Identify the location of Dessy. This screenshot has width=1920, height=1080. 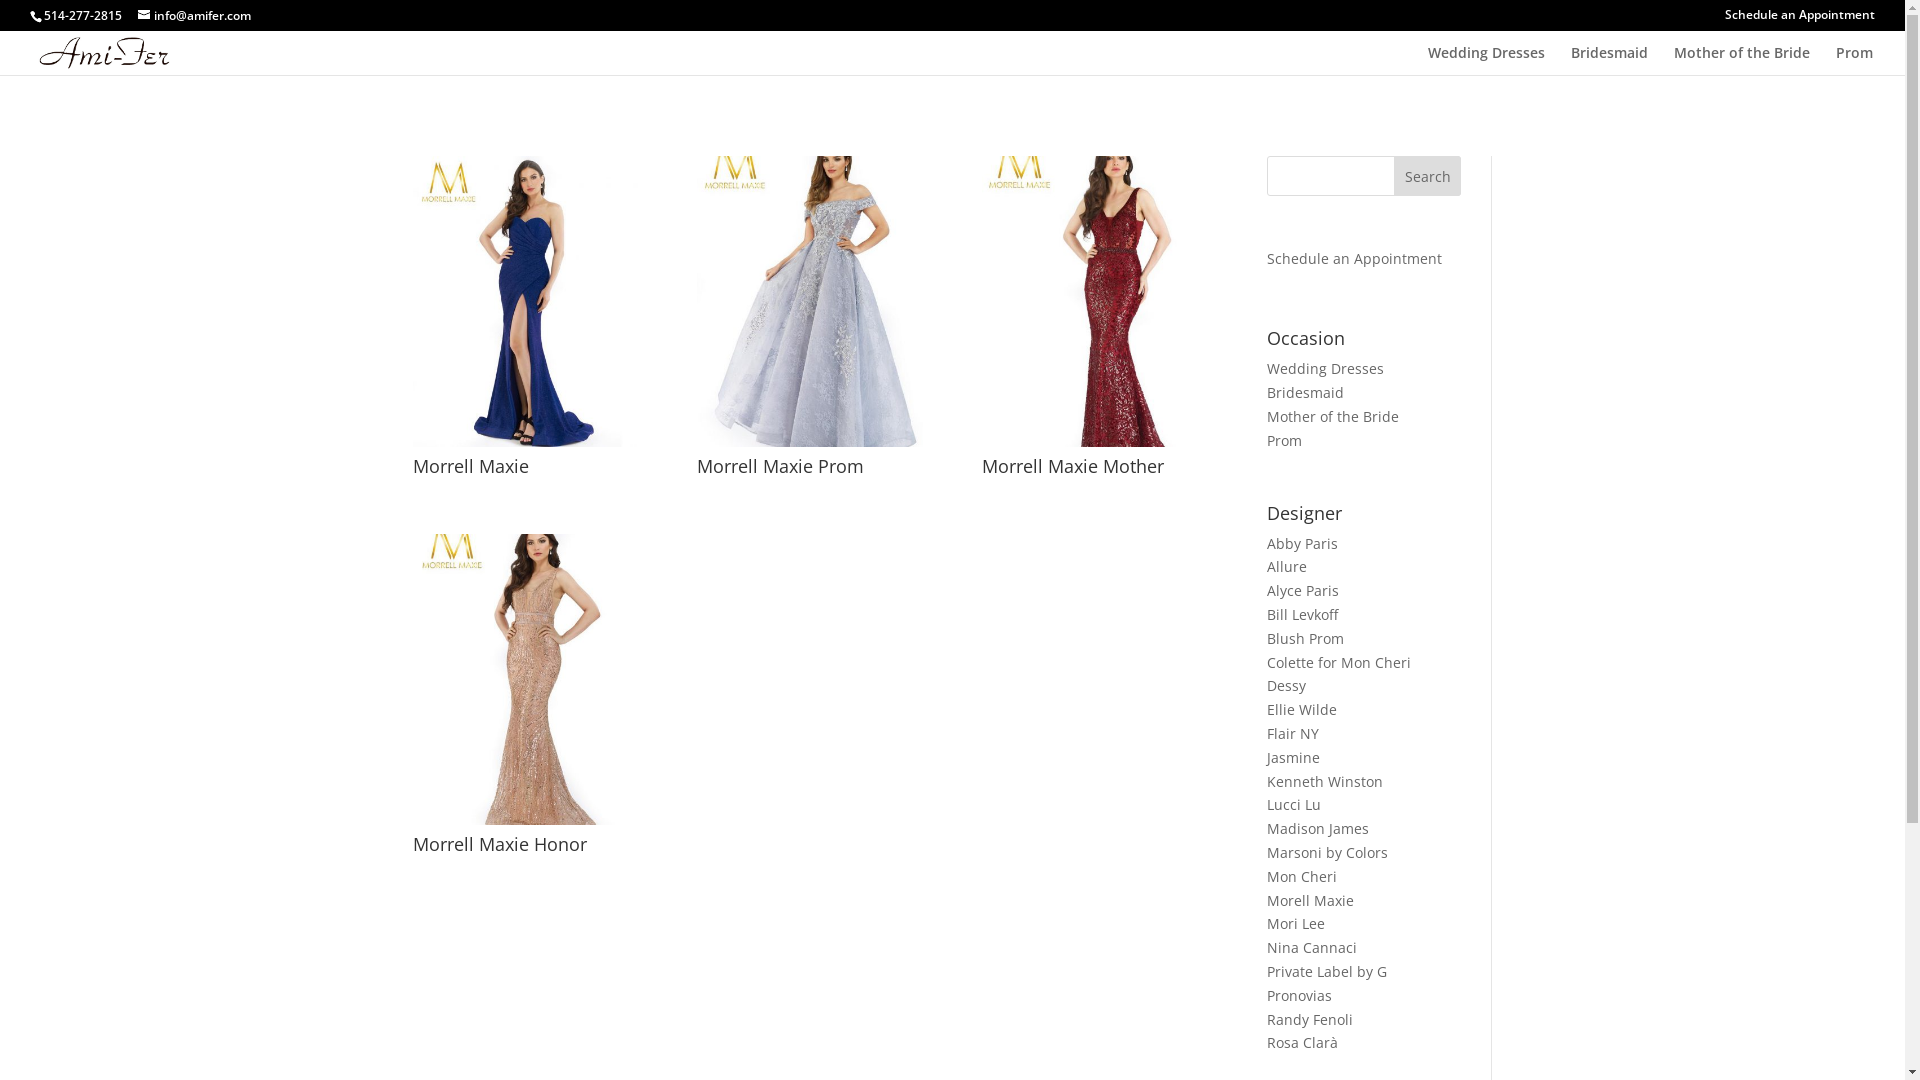
(1286, 686).